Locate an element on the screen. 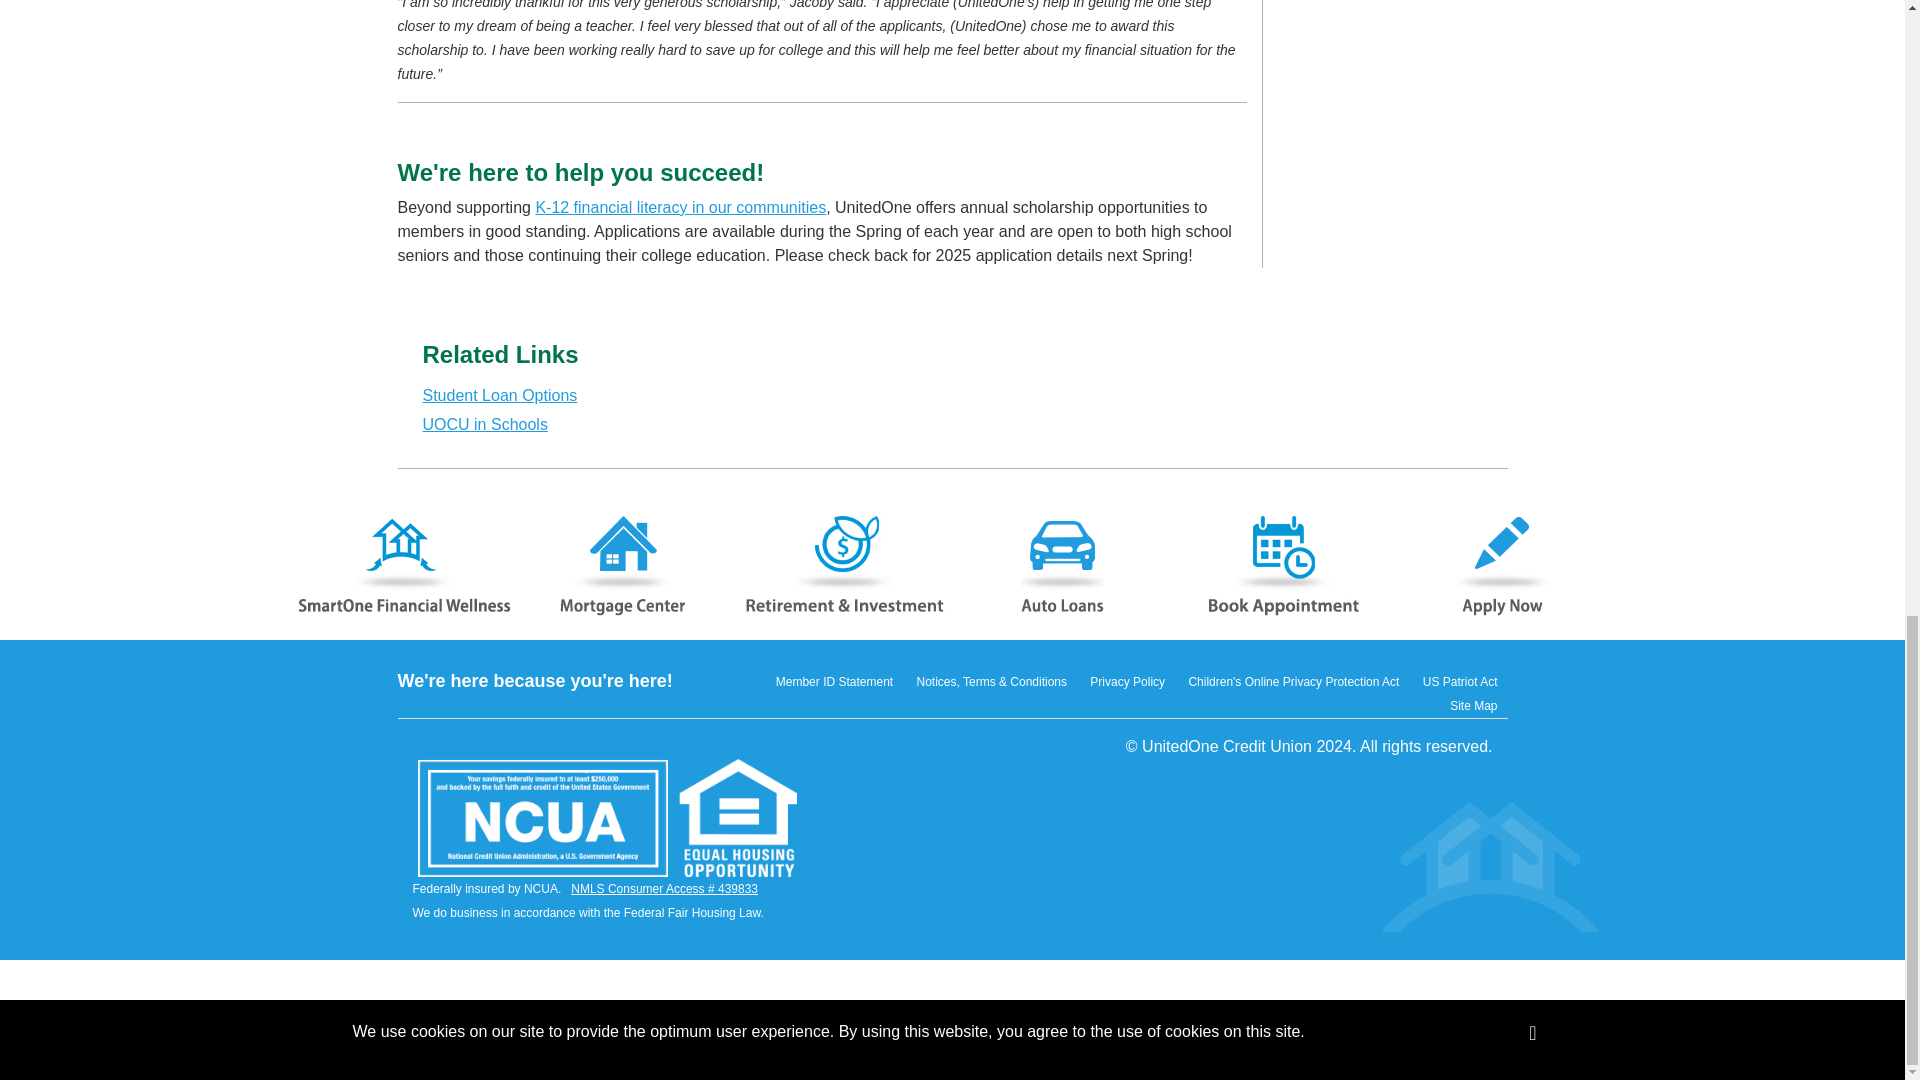  Equal Housing Opportunity is located at coordinates (738, 818).